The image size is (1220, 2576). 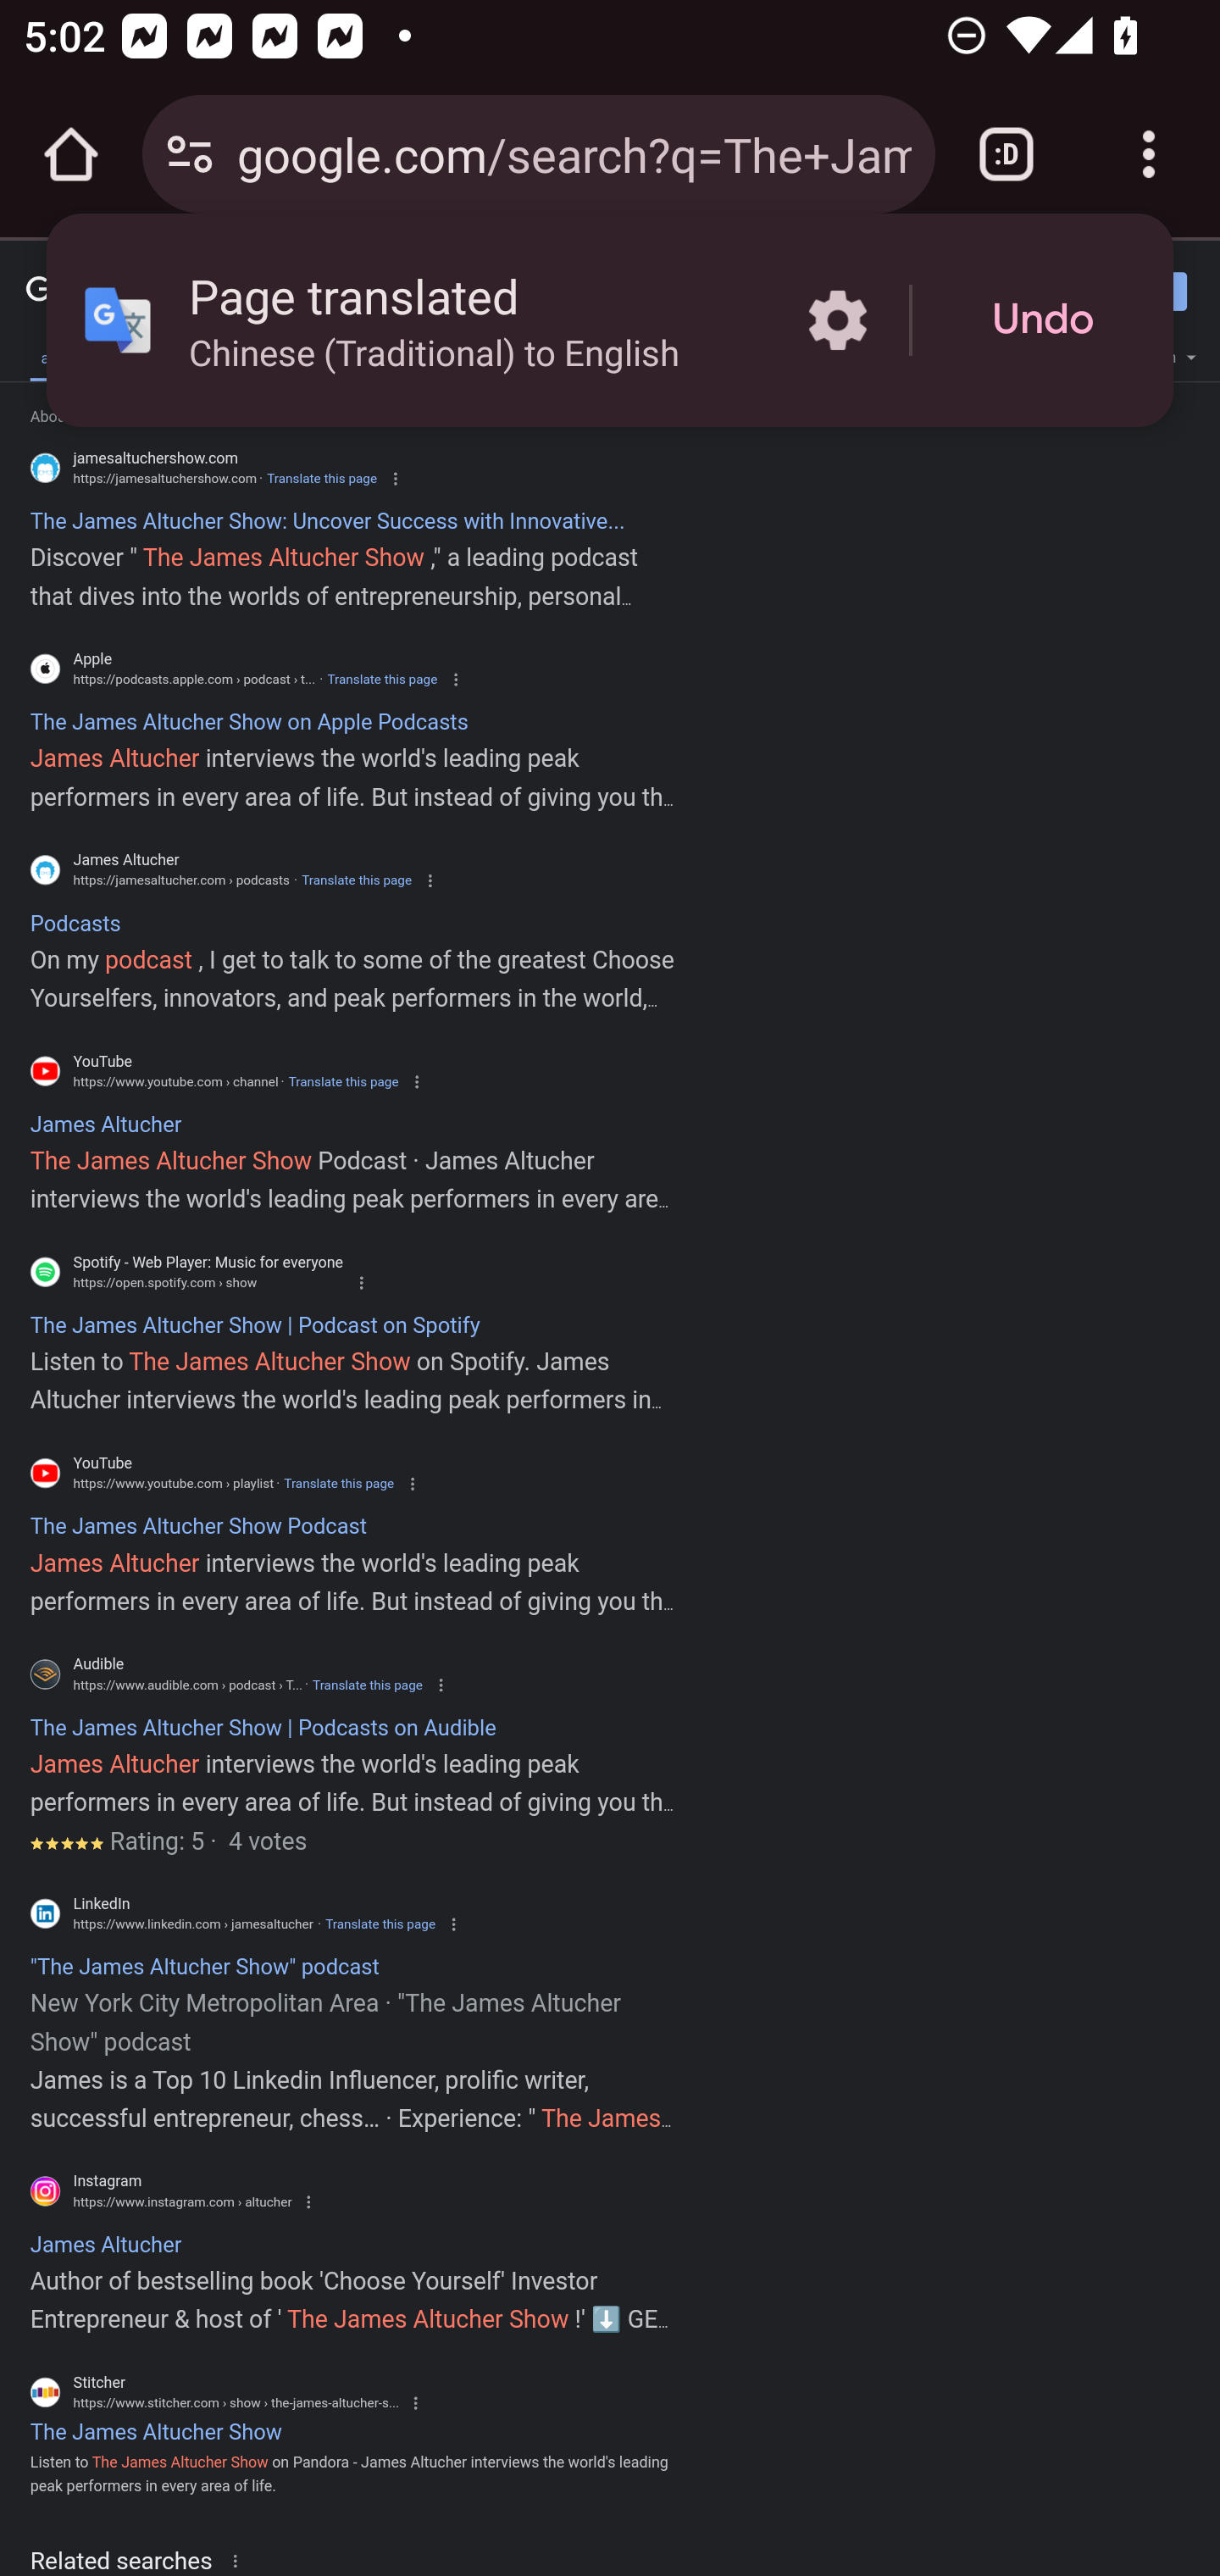 What do you see at coordinates (241, 2559) in the screenshot?
I see `About this result` at bounding box center [241, 2559].